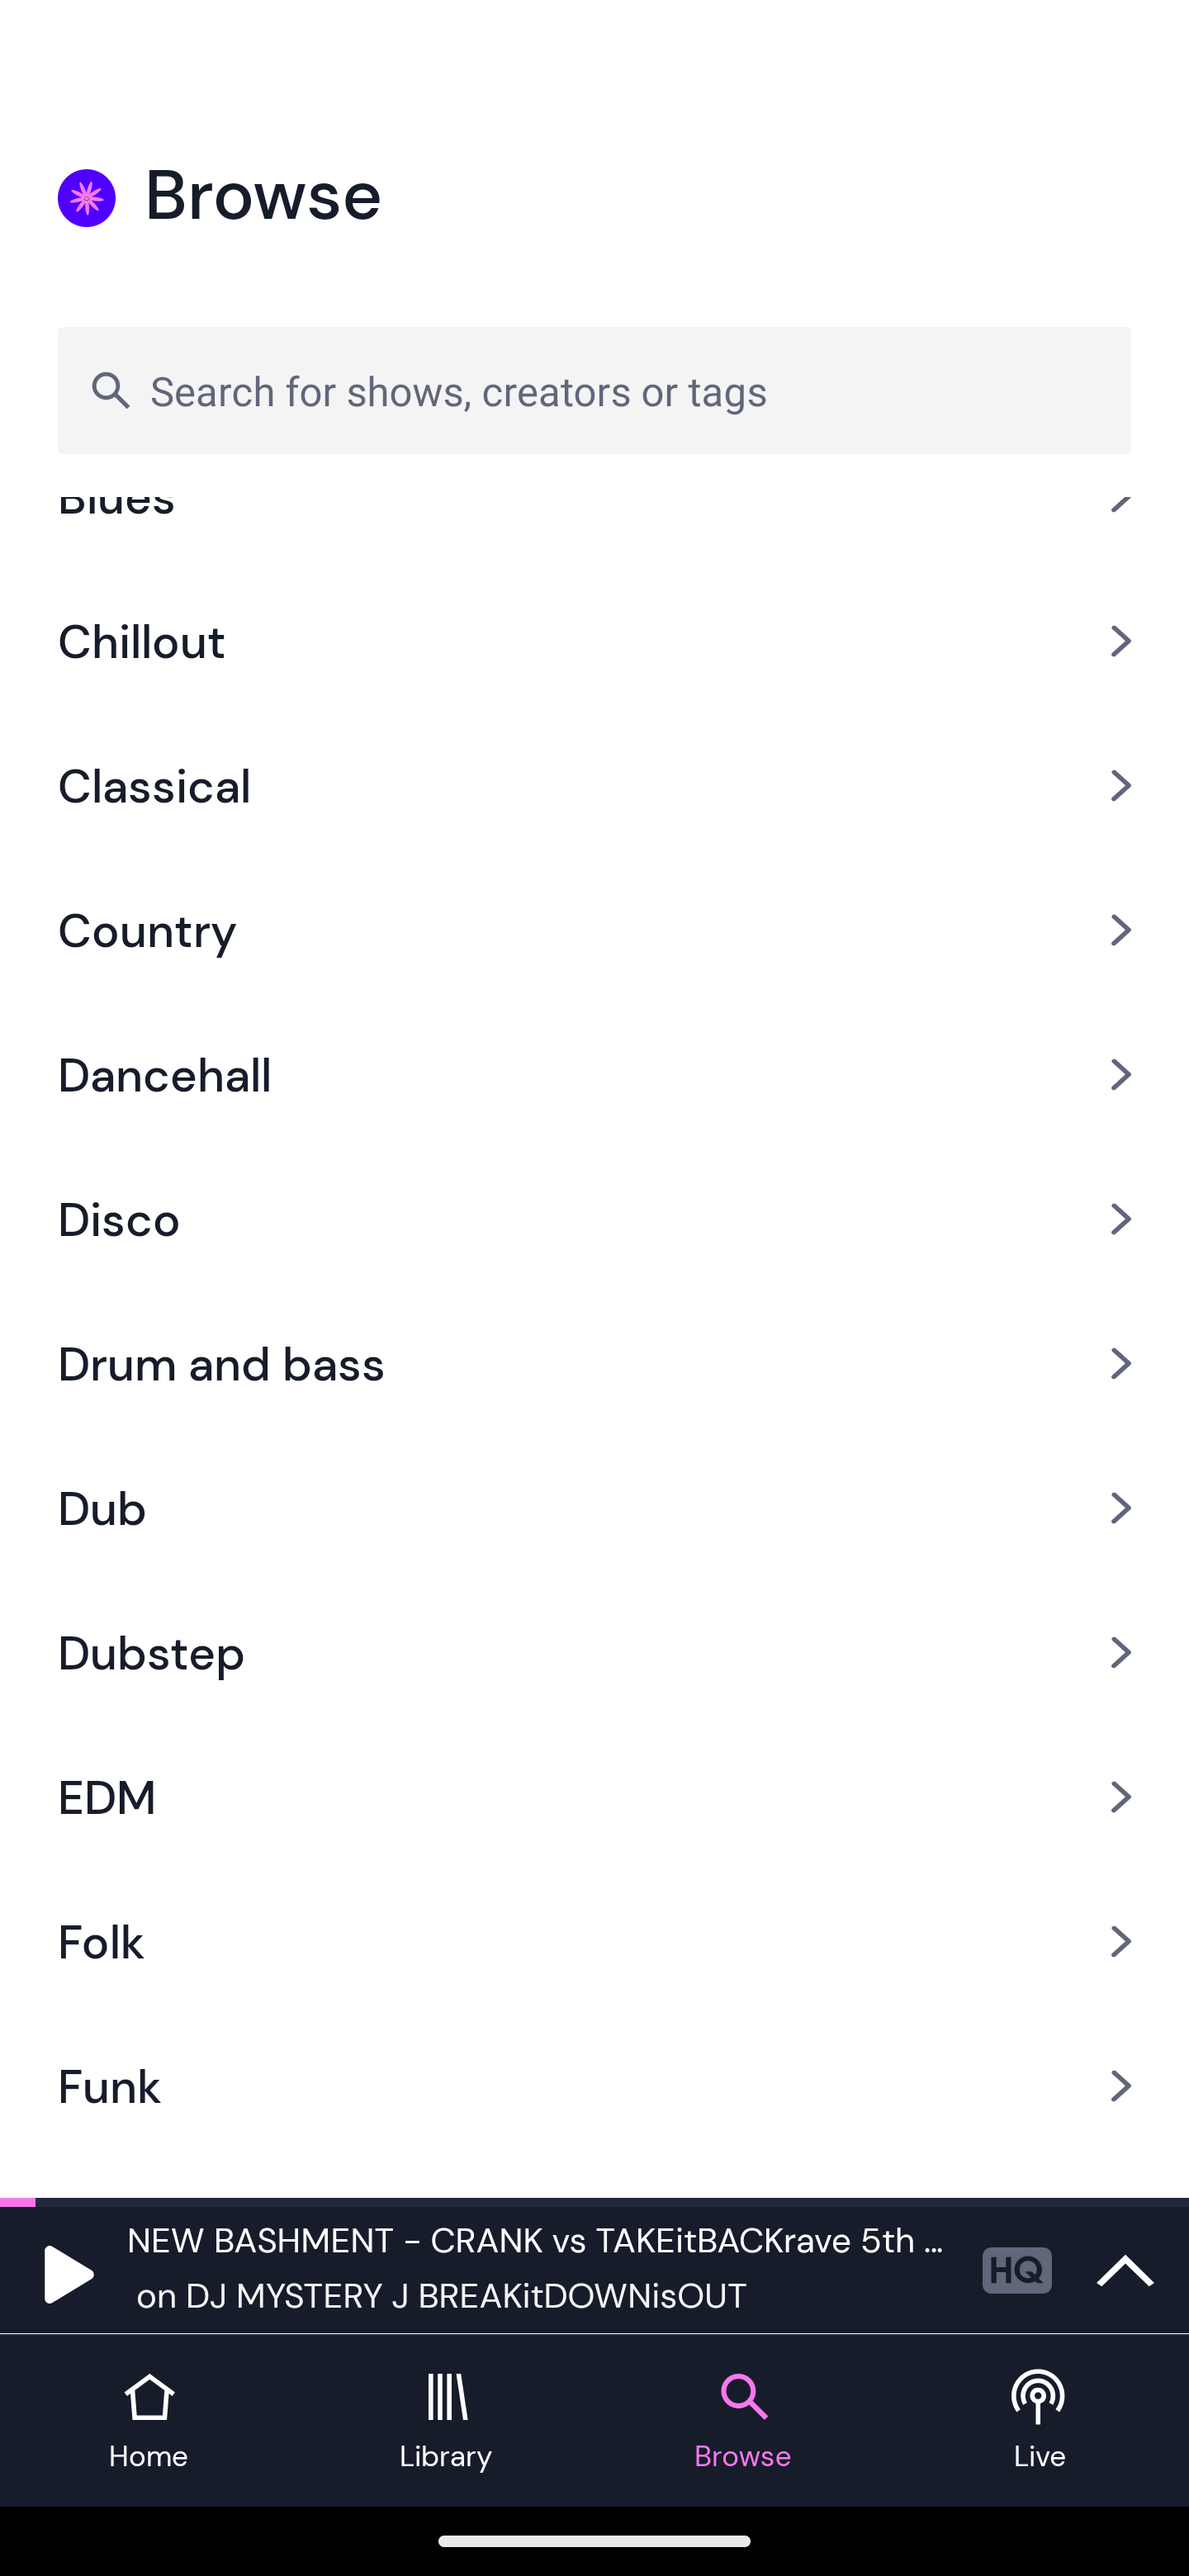 This screenshot has width=1189, height=2576. Describe the element at coordinates (594, 1219) in the screenshot. I see `Disco` at that location.